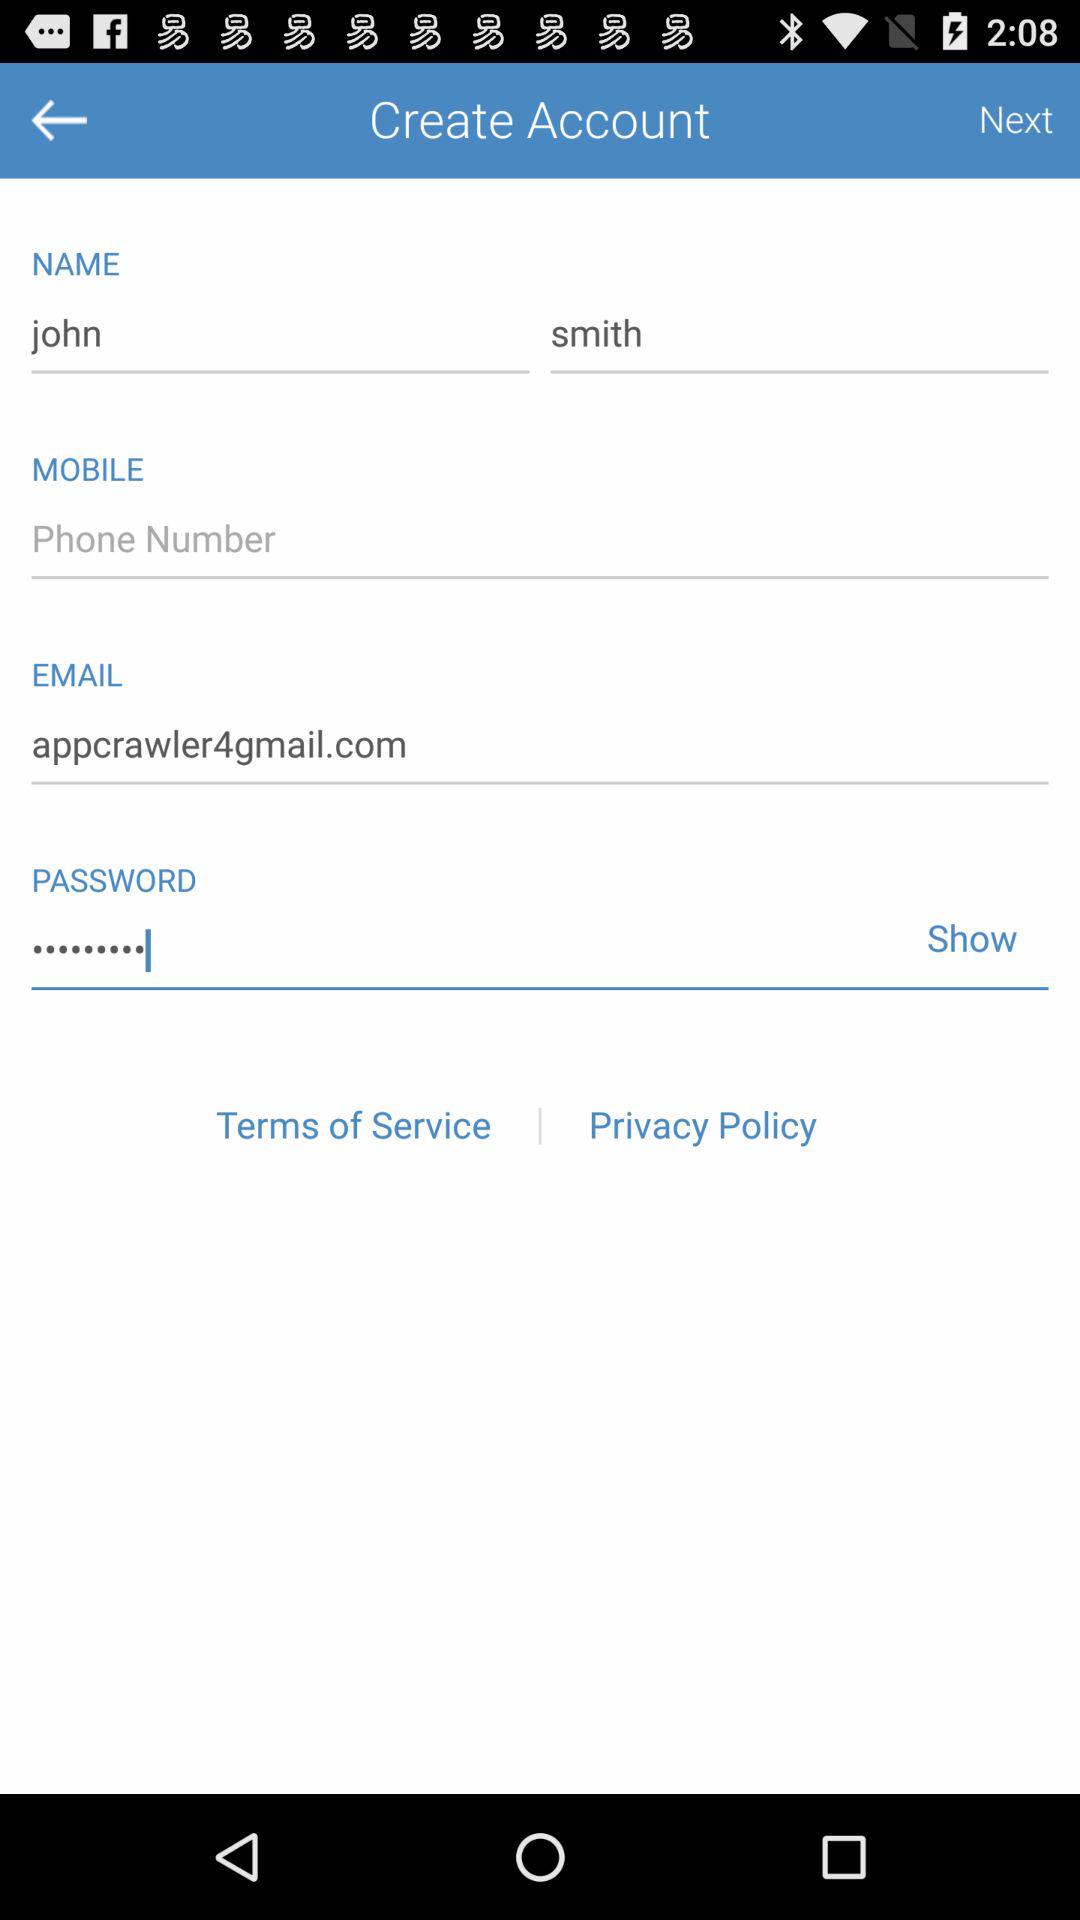  What do you see at coordinates (799, 334) in the screenshot?
I see `press the icon below name item` at bounding box center [799, 334].